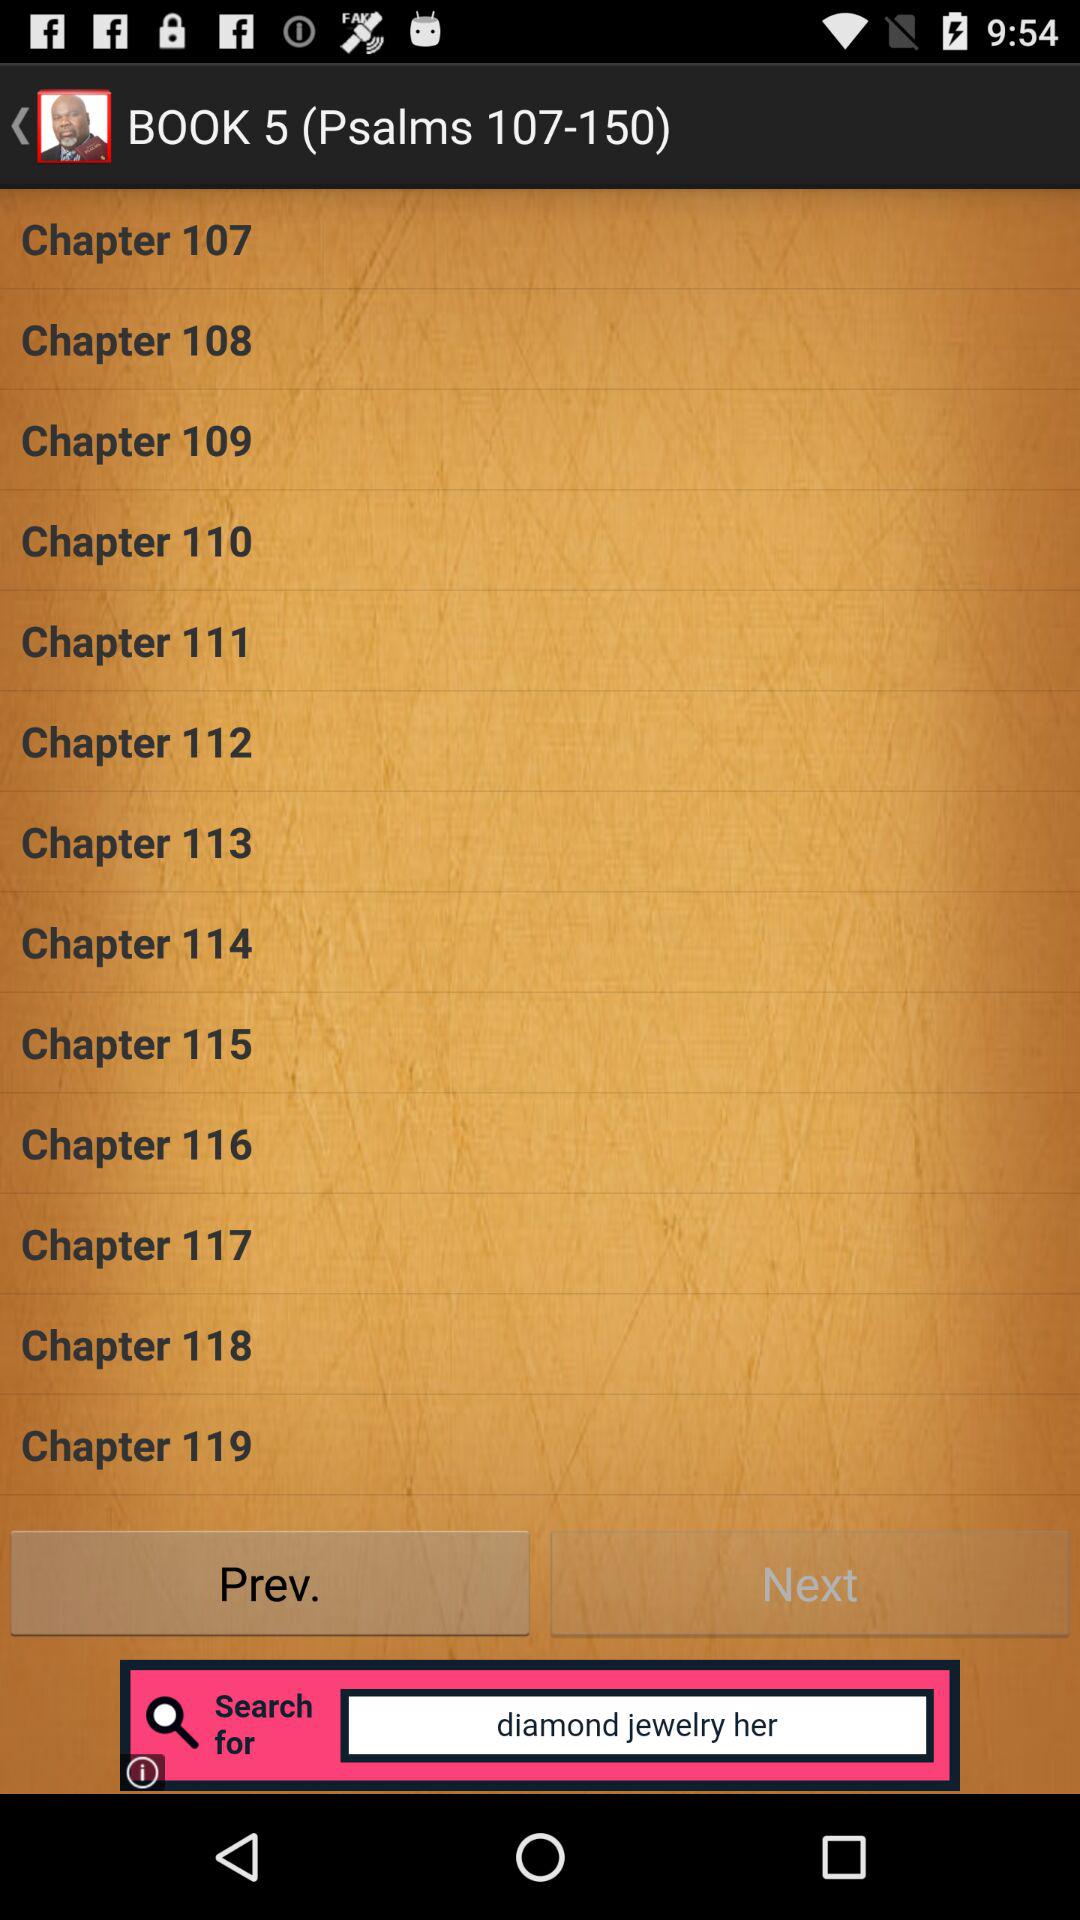 The image size is (1080, 1920). Describe the element at coordinates (540, 1725) in the screenshot. I see `advertisement` at that location.